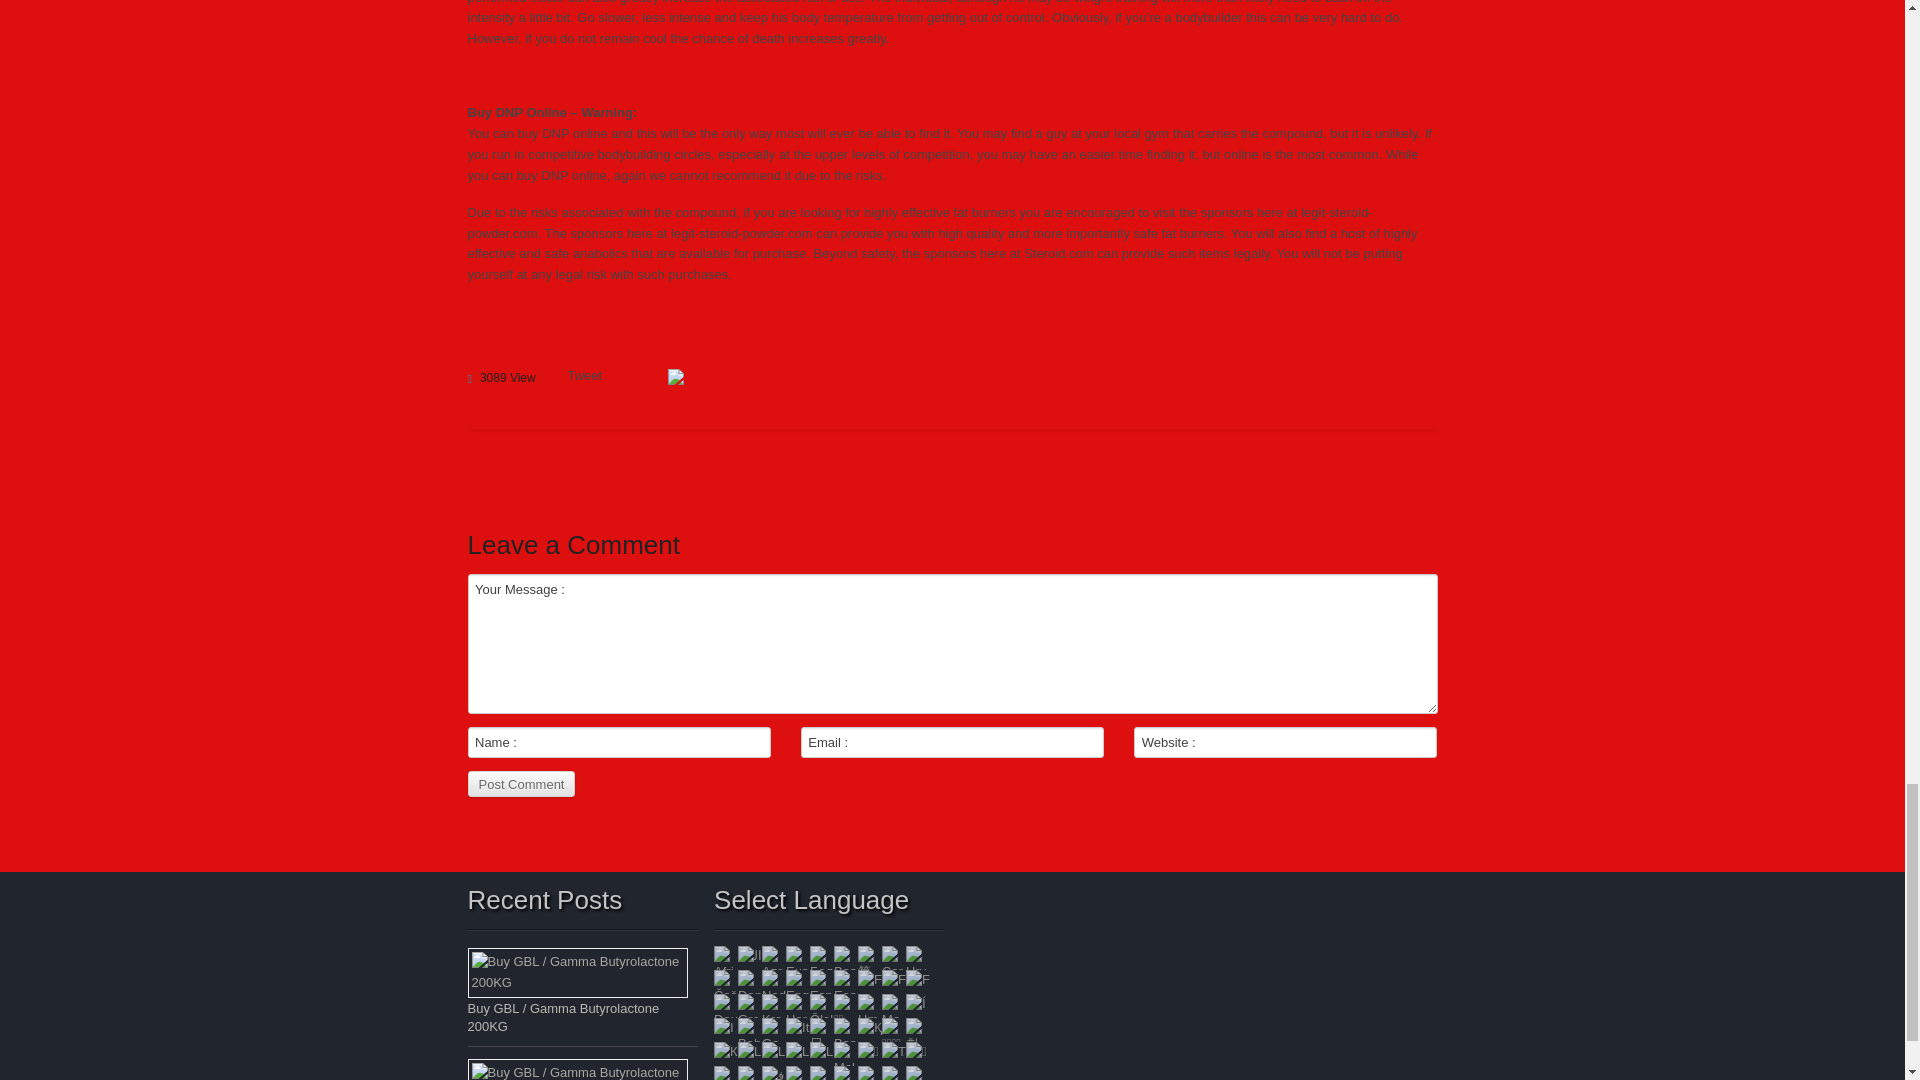 This screenshot has width=1920, height=1080. Describe the element at coordinates (522, 784) in the screenshot. I see `Post Comment` at that location.